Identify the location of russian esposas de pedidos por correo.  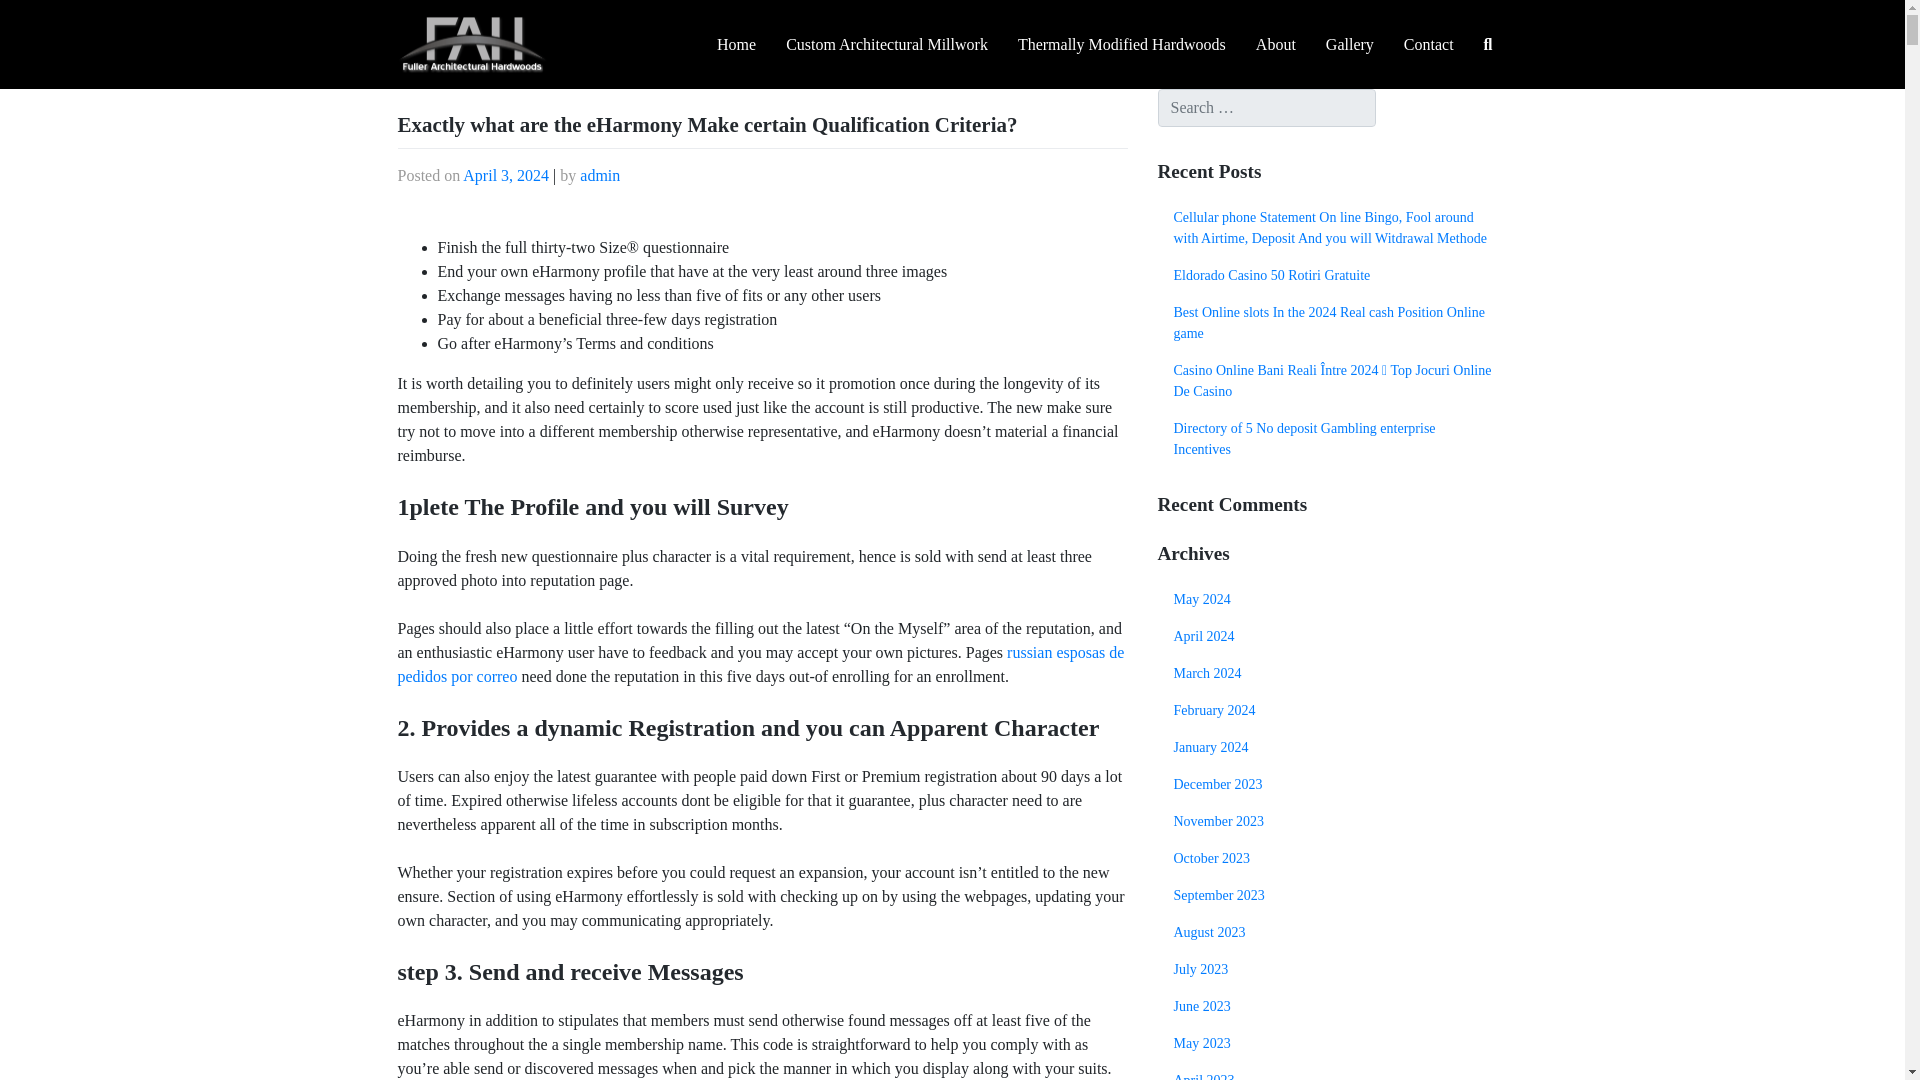
(761, 664).